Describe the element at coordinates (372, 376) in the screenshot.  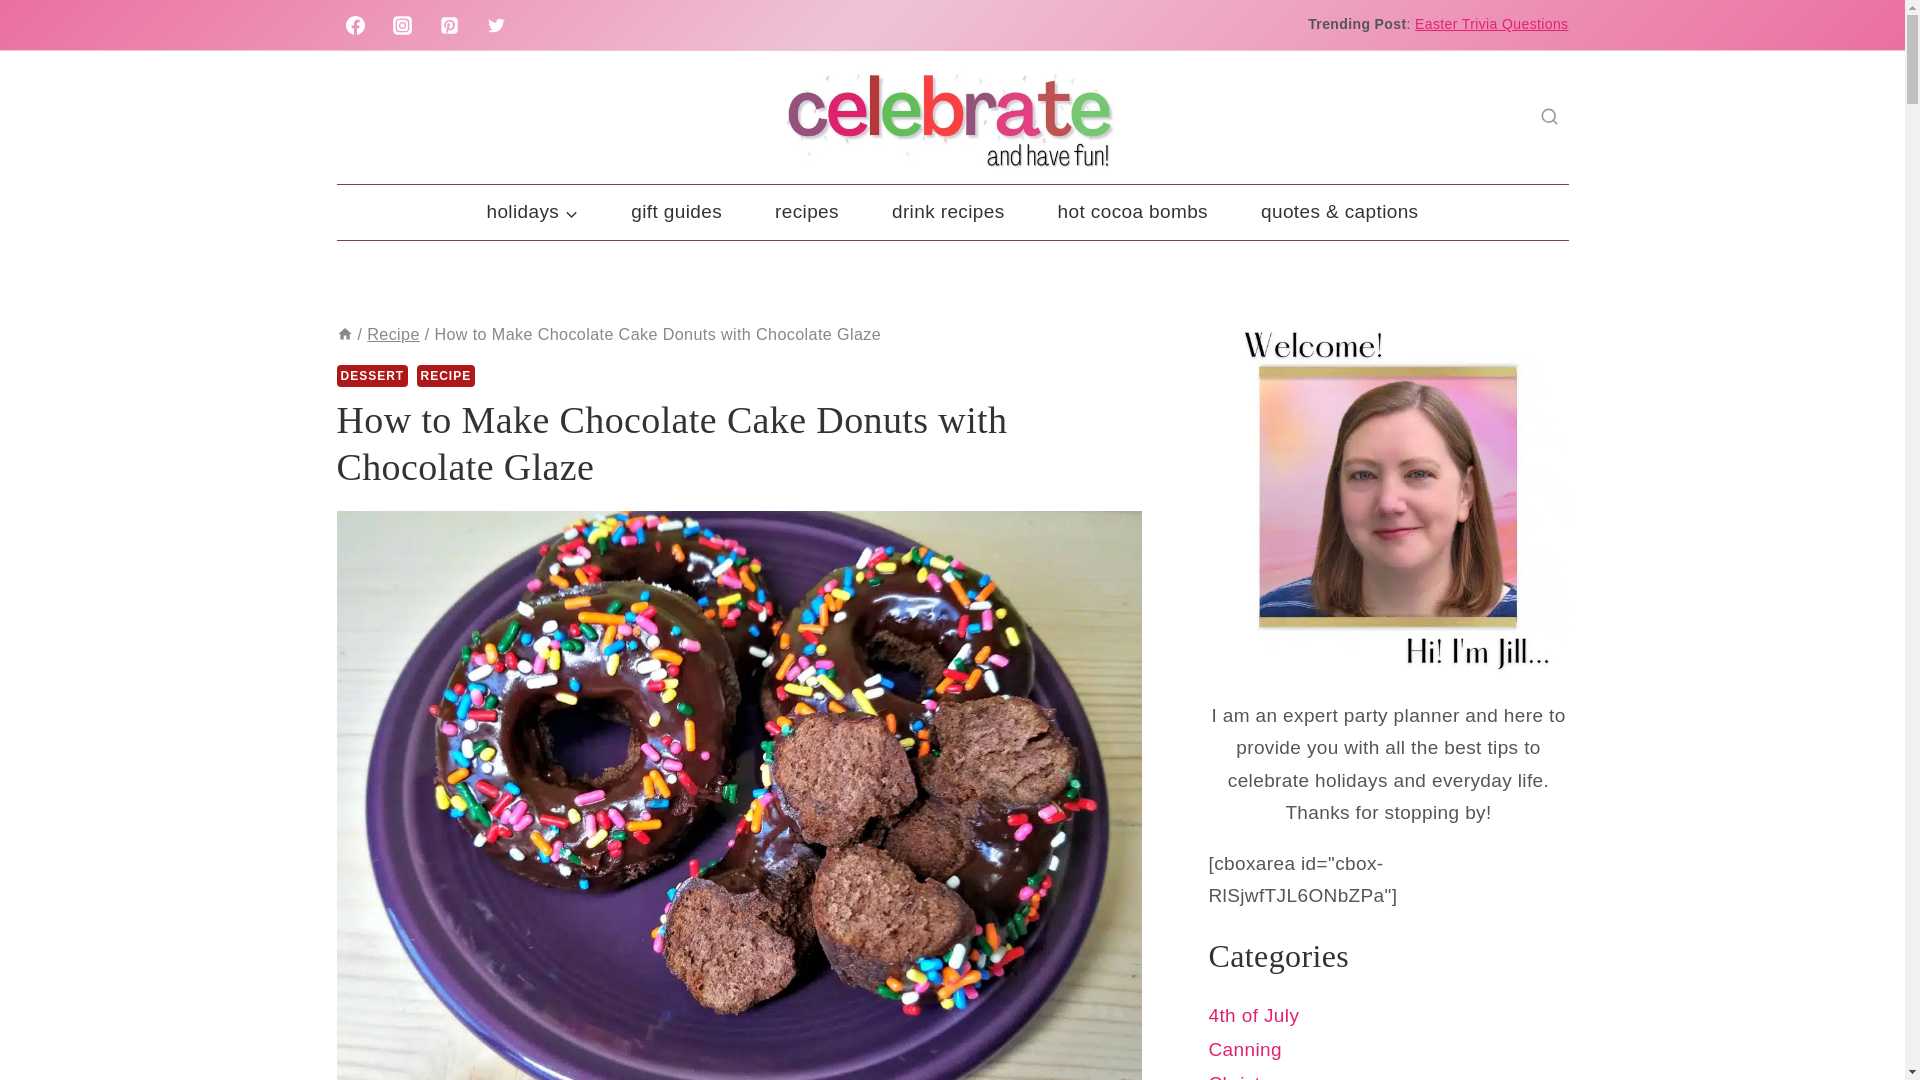
I see `DESSERT` at that location.